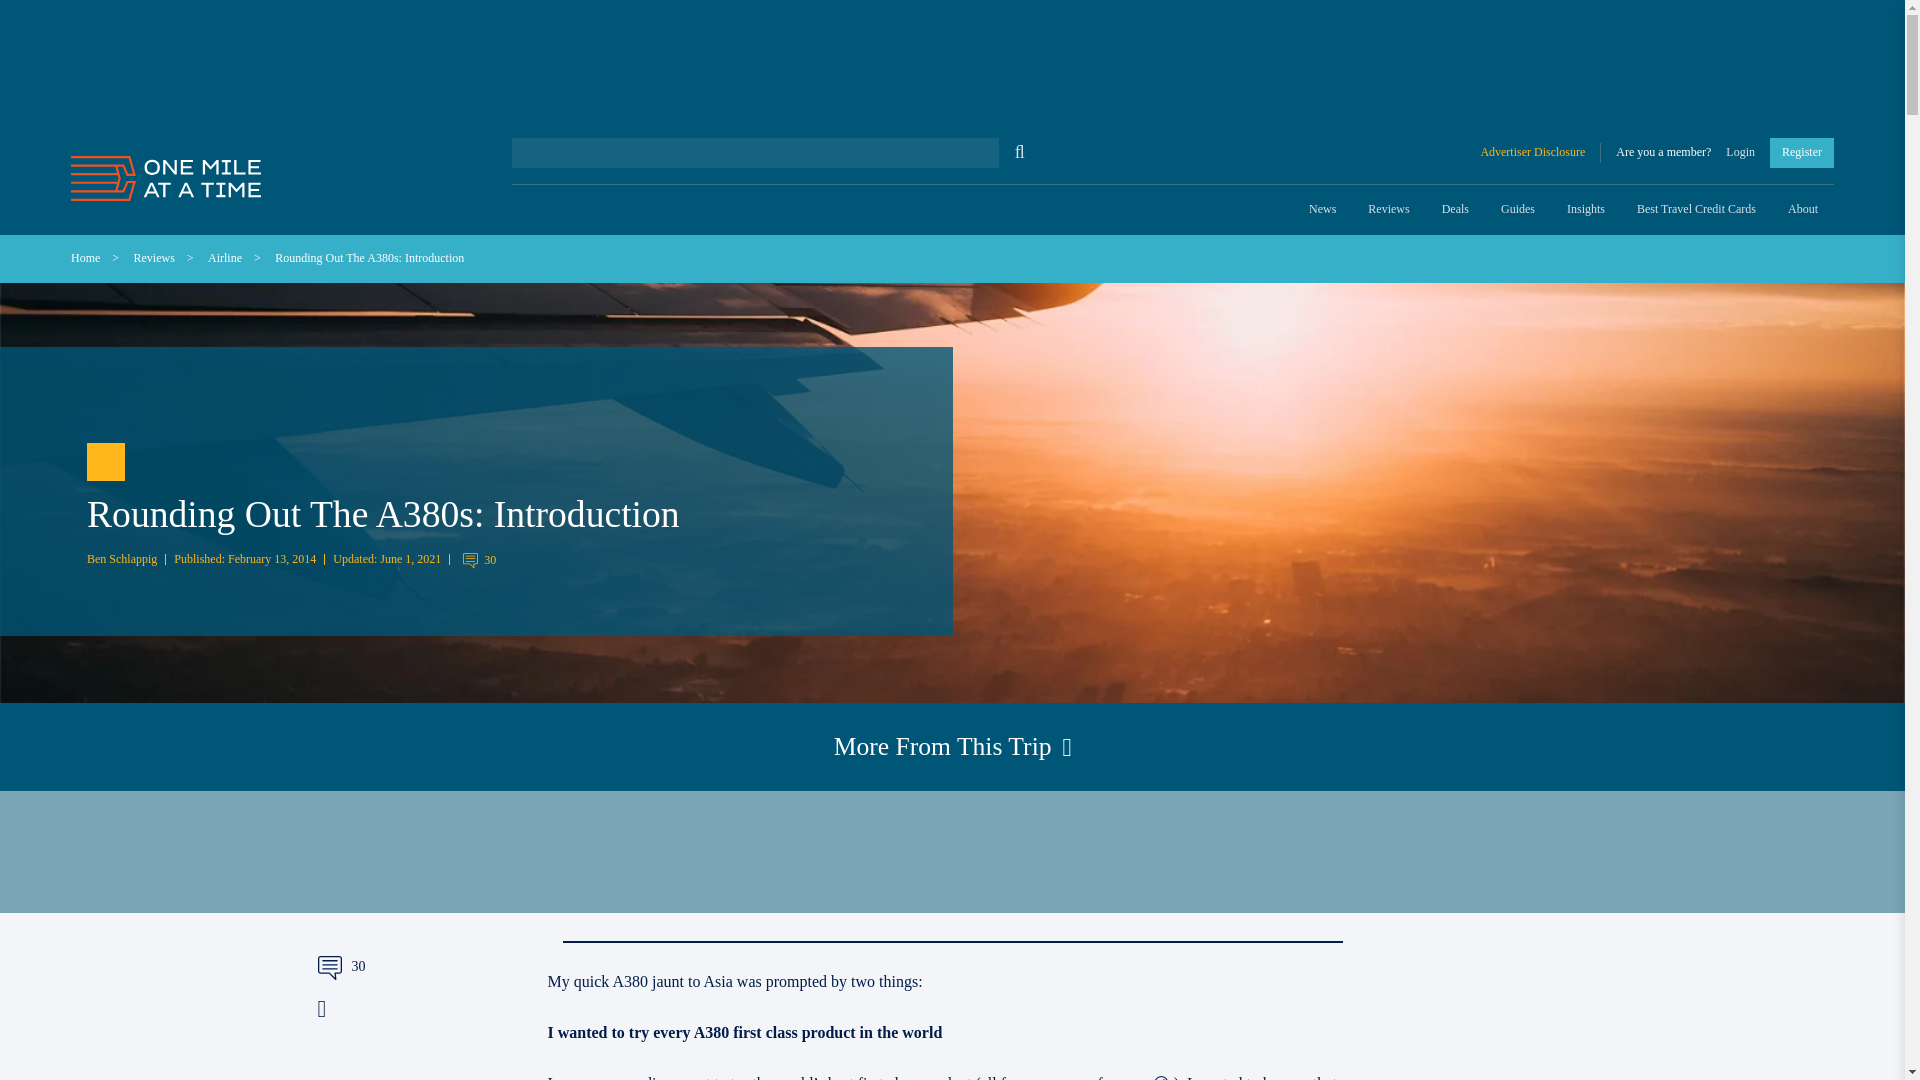  Describe the element at coordinates (952, 747) in the screenshot. I see `More From This Trip` at that location.